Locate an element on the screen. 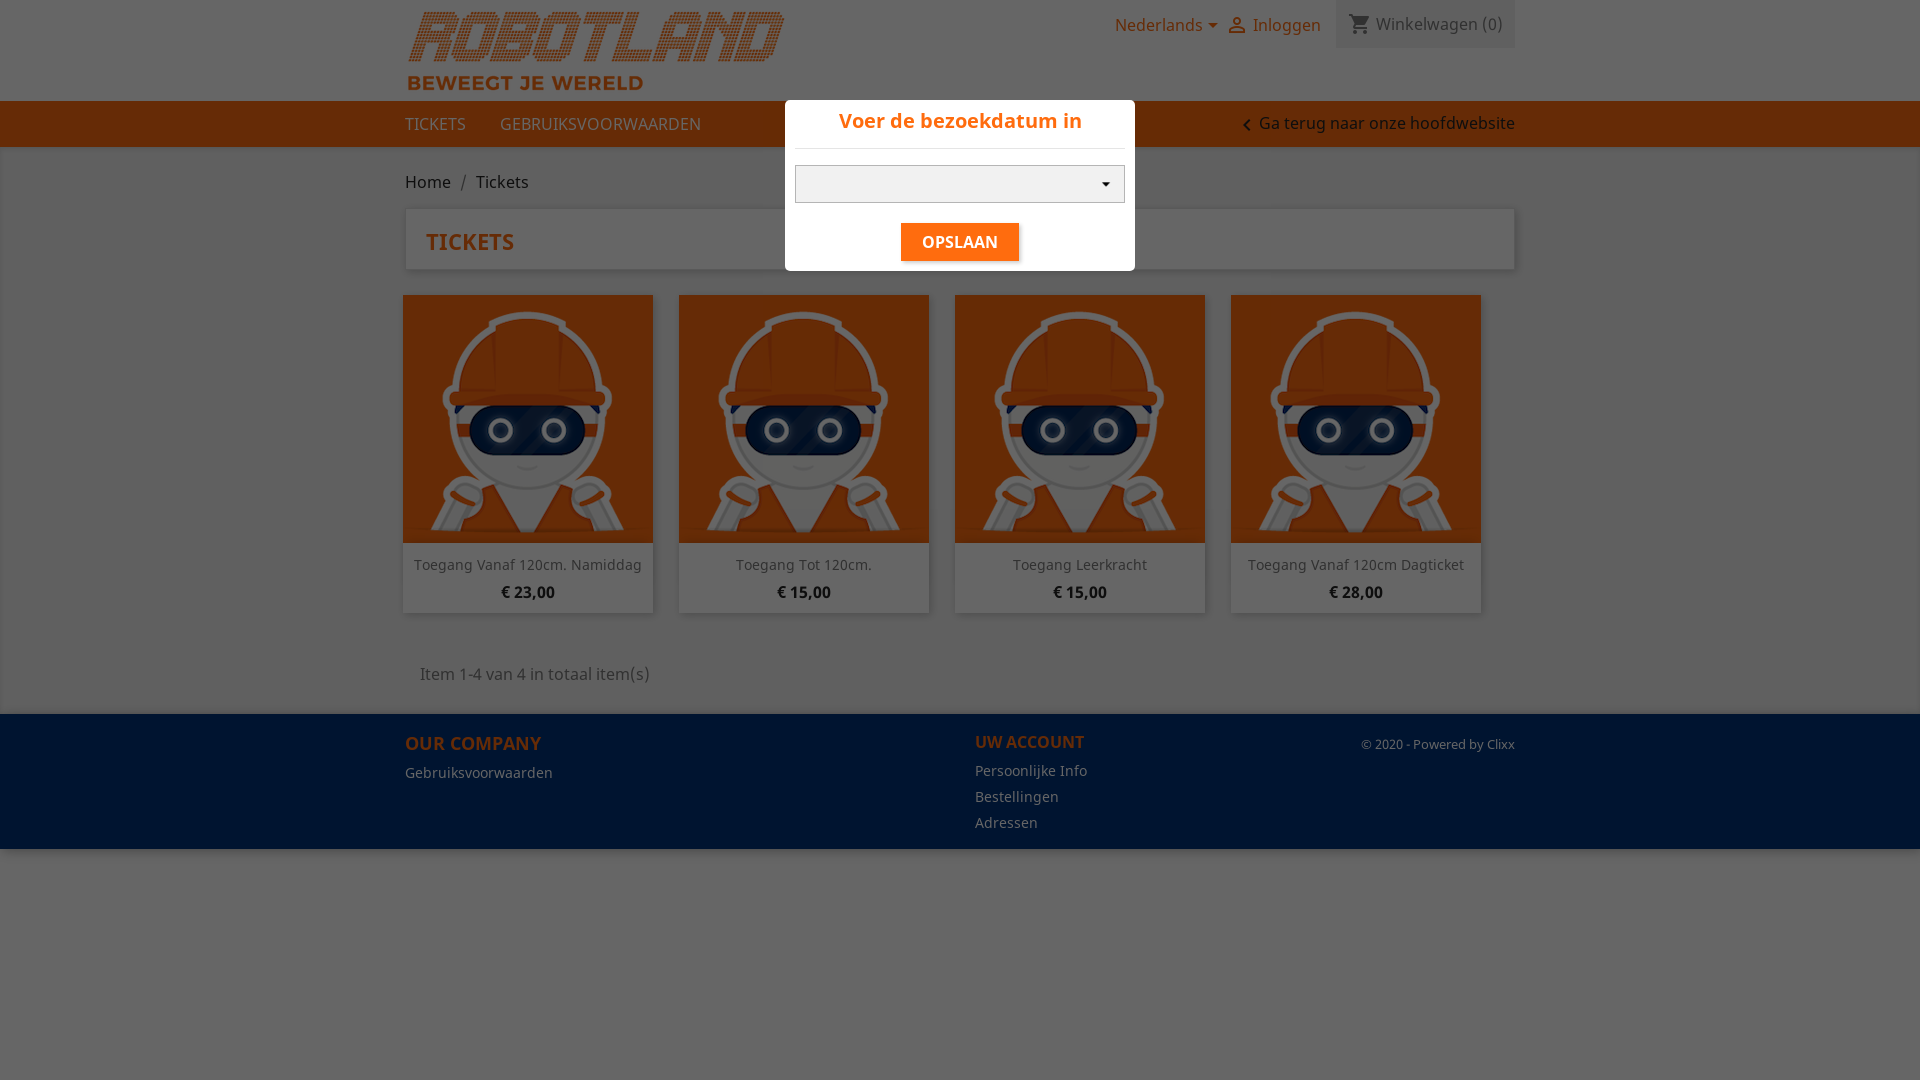 This screenshot has width=1920, height=1080. OPSLAAN is located at coordinates (960, 242).